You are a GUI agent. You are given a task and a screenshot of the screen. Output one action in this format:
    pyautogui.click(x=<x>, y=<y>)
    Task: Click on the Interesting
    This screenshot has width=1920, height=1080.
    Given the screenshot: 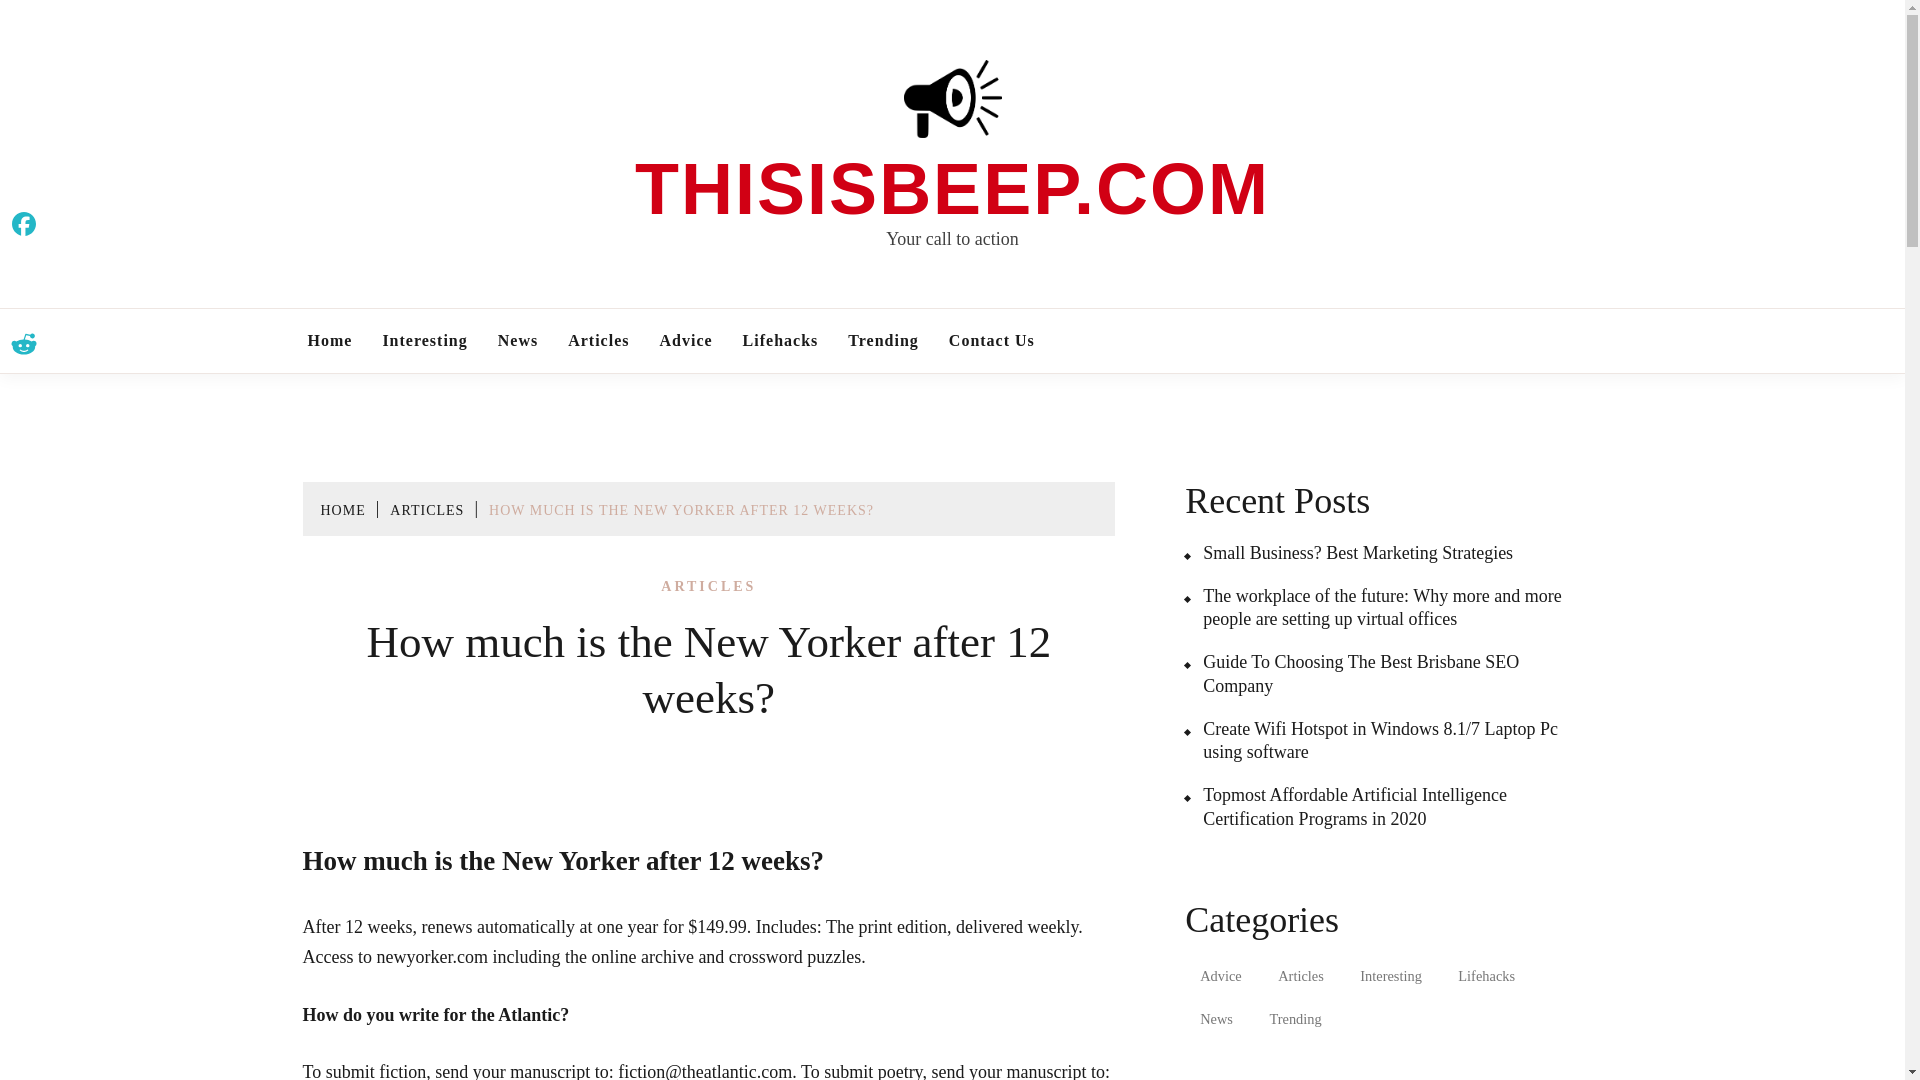 What is the action you would take?
    pyautogui.click(x=1390, y=976)
    